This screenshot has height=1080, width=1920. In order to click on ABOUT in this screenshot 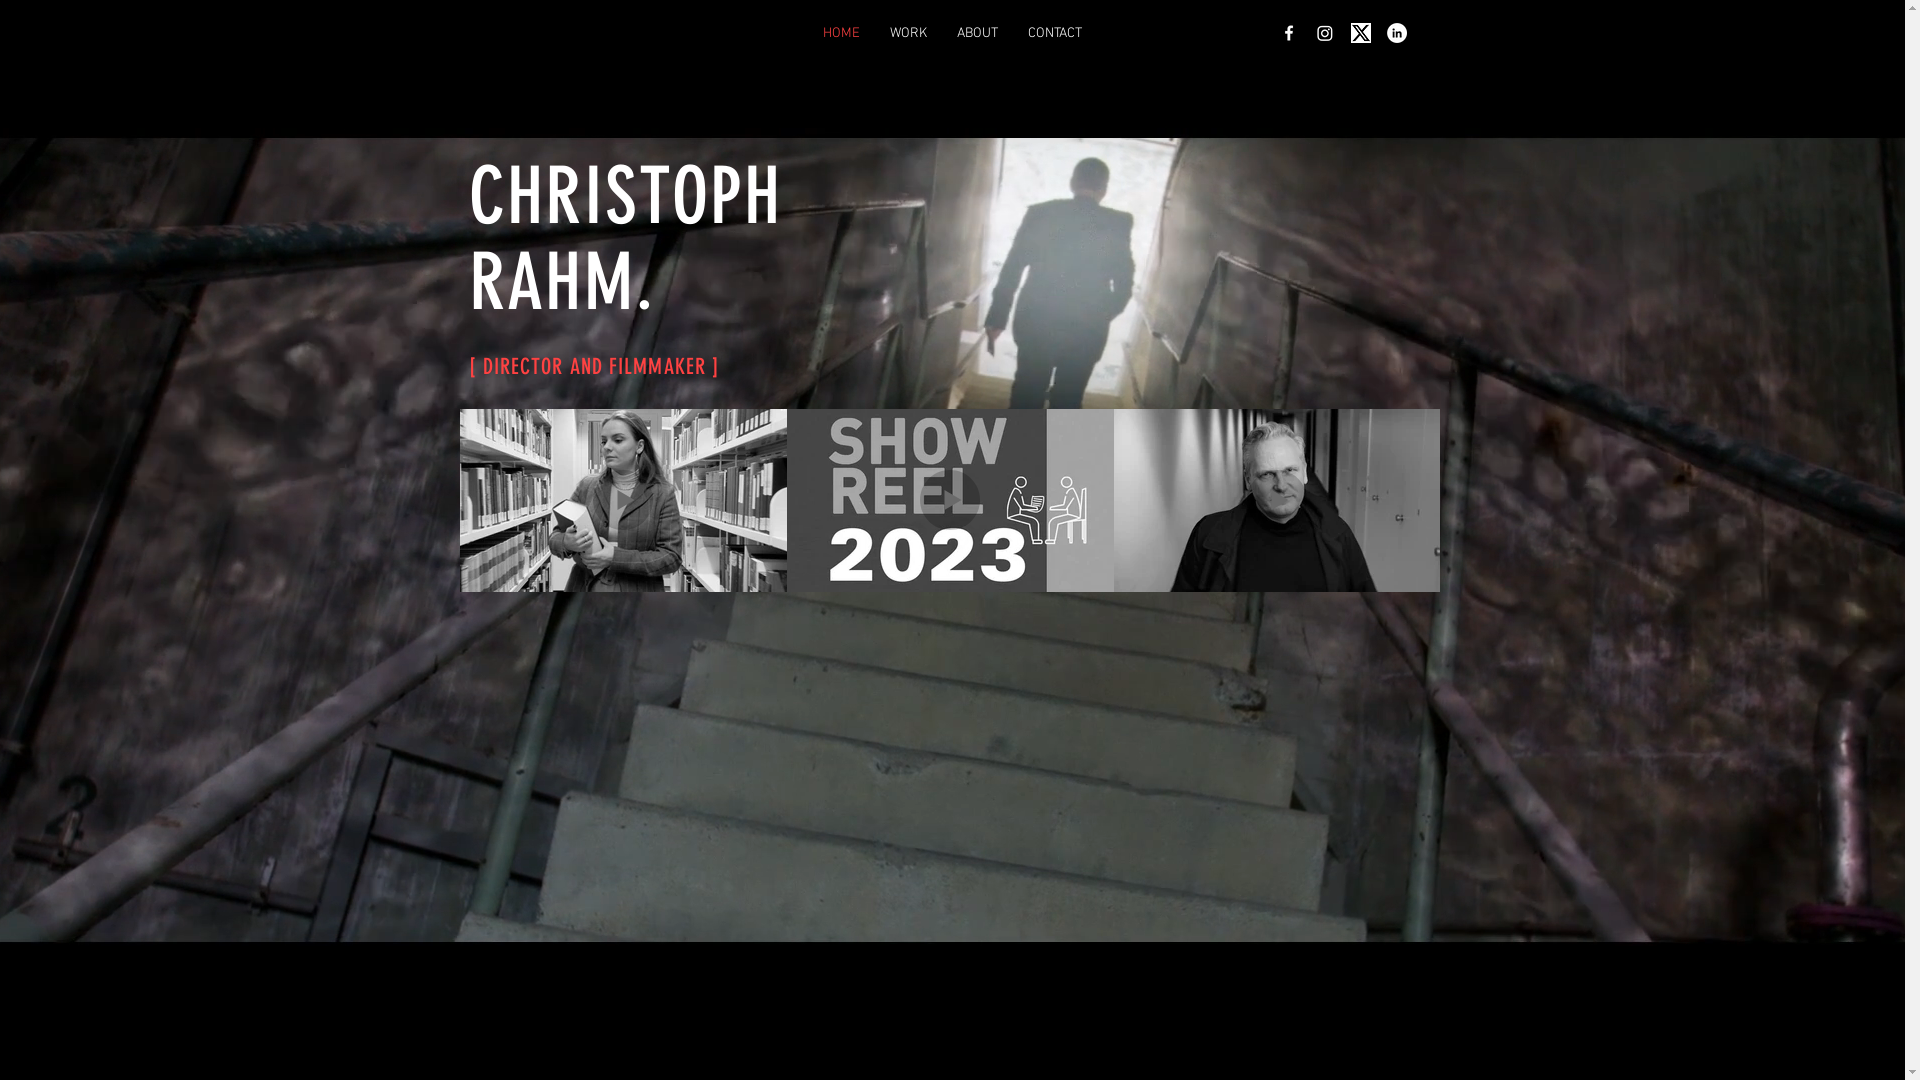, I will do `click(978, 34)`.